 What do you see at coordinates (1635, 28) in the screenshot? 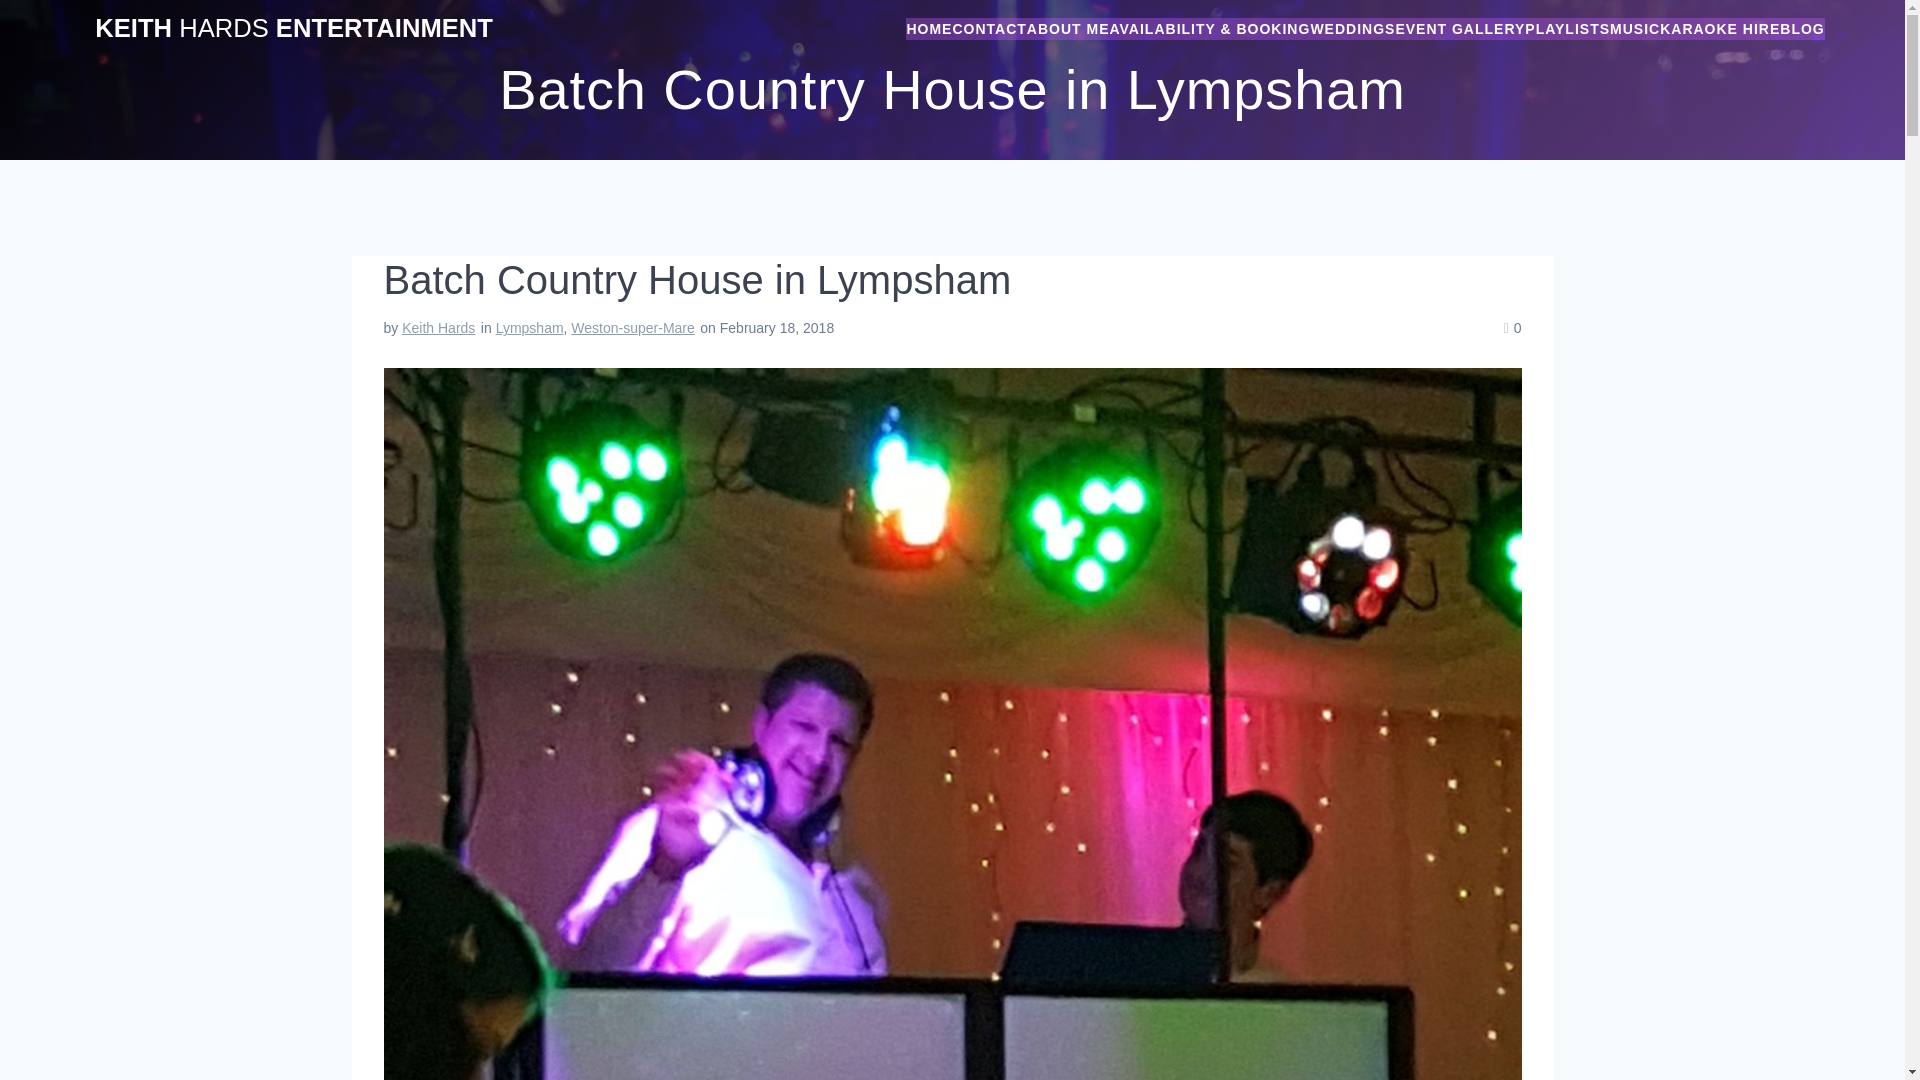
I see `MUSIC` at bounding box center [1635, 28].